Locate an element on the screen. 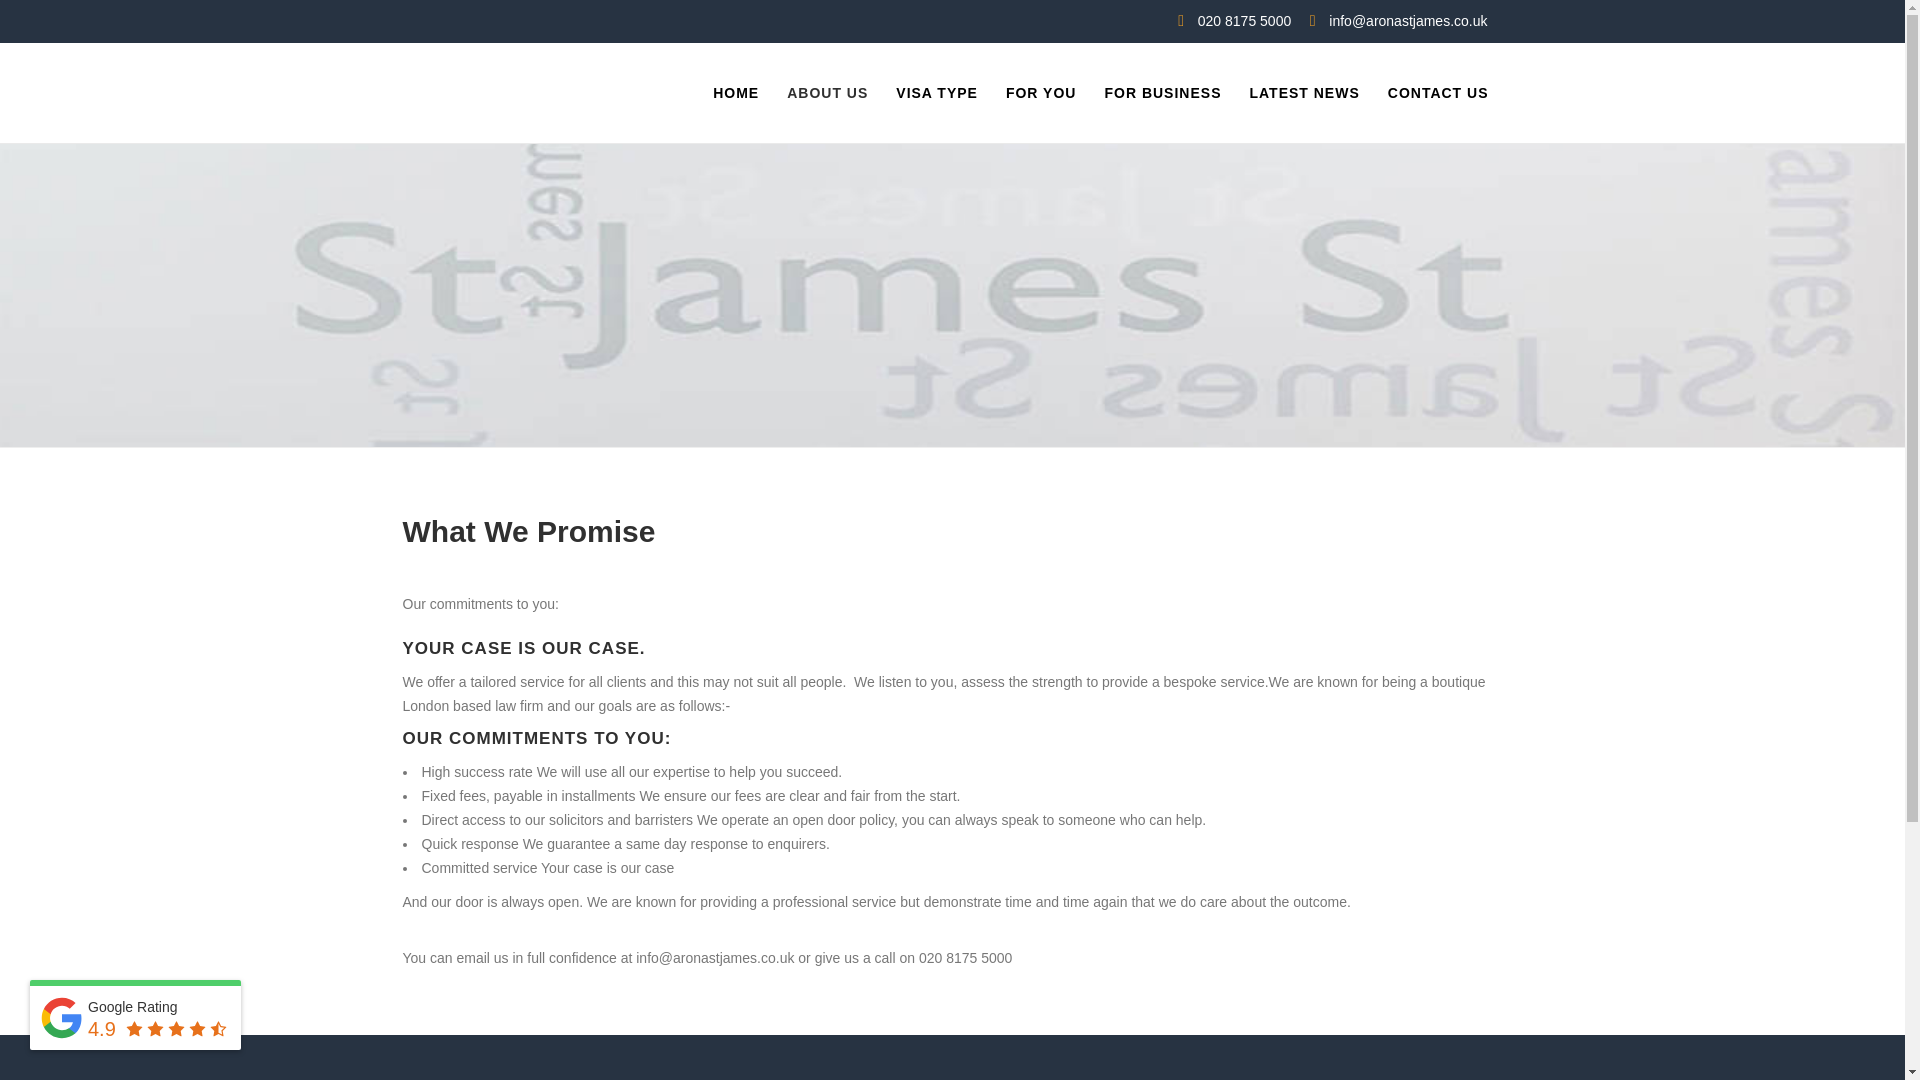  FOR YOU is located at coordinates (1041, 92).